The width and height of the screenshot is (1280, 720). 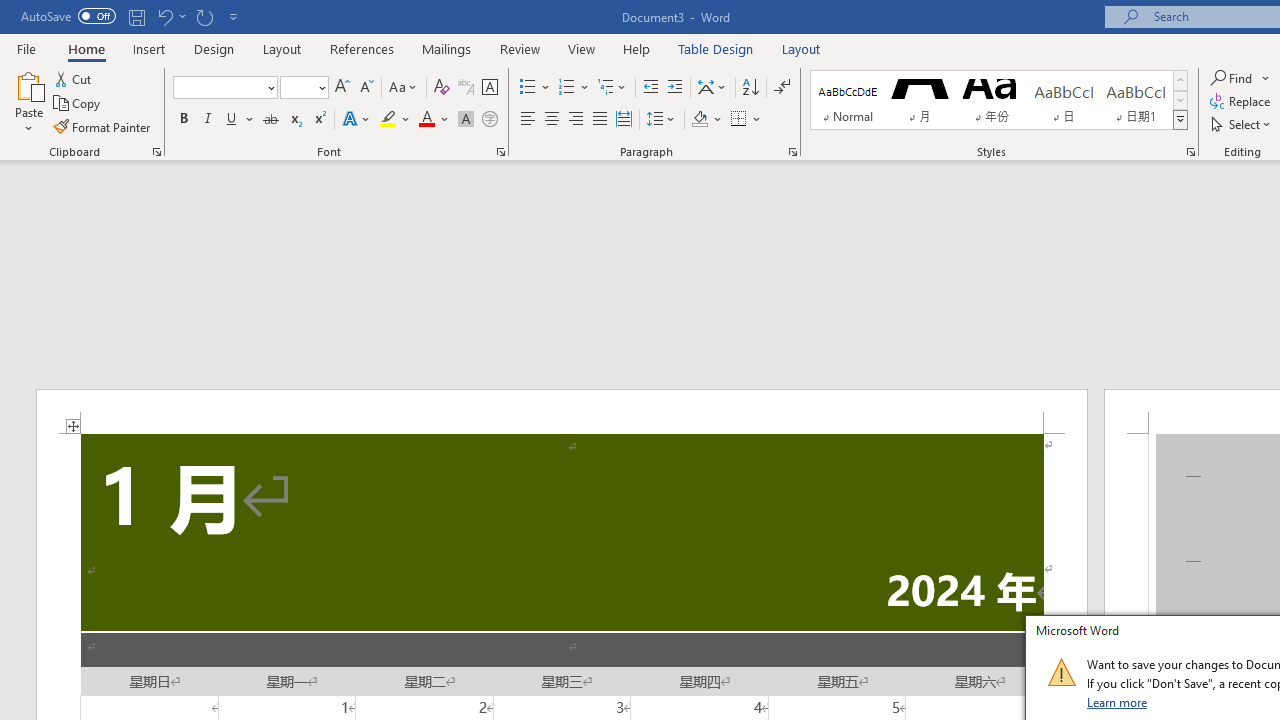 What do you see at coordinates (26, 48) in the screenshot?
I see `File Tab` at bounding box center [26, 48].